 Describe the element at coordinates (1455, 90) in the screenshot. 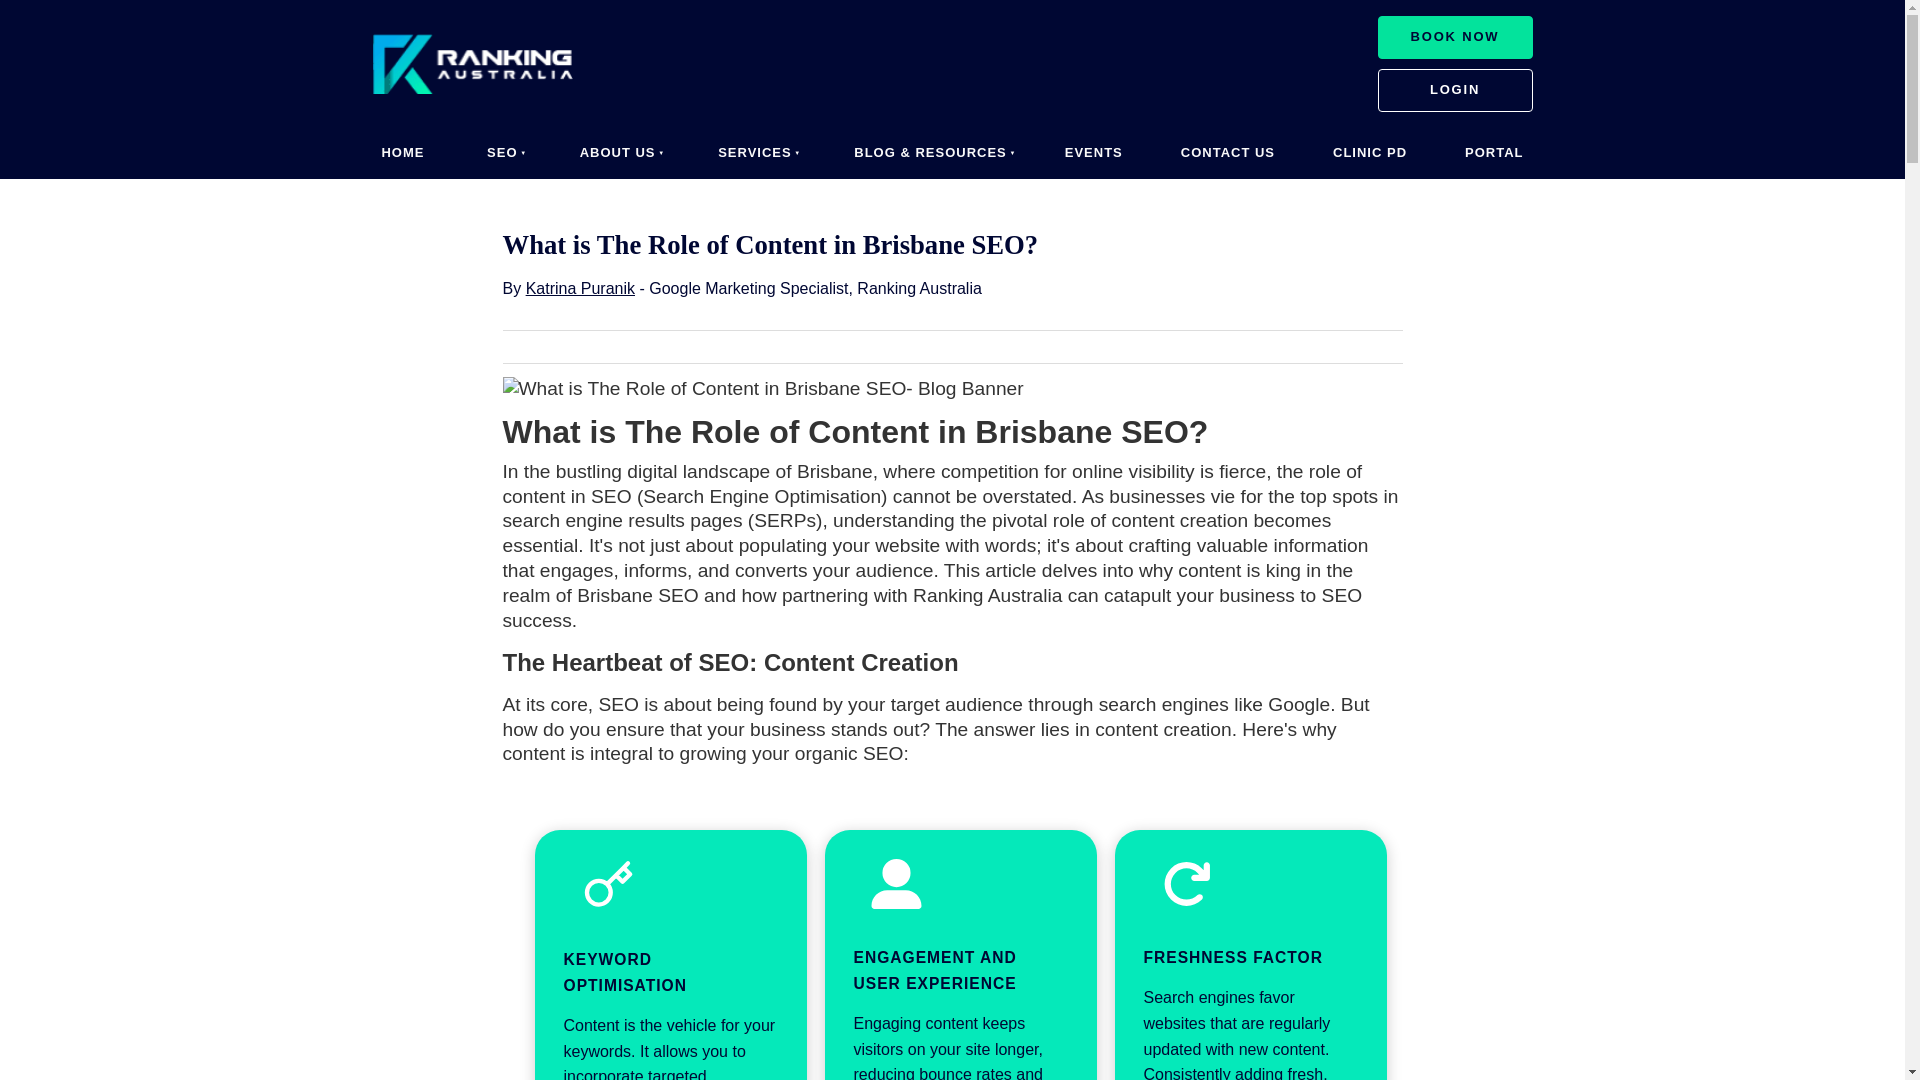

I see `LOGIN` at that location.